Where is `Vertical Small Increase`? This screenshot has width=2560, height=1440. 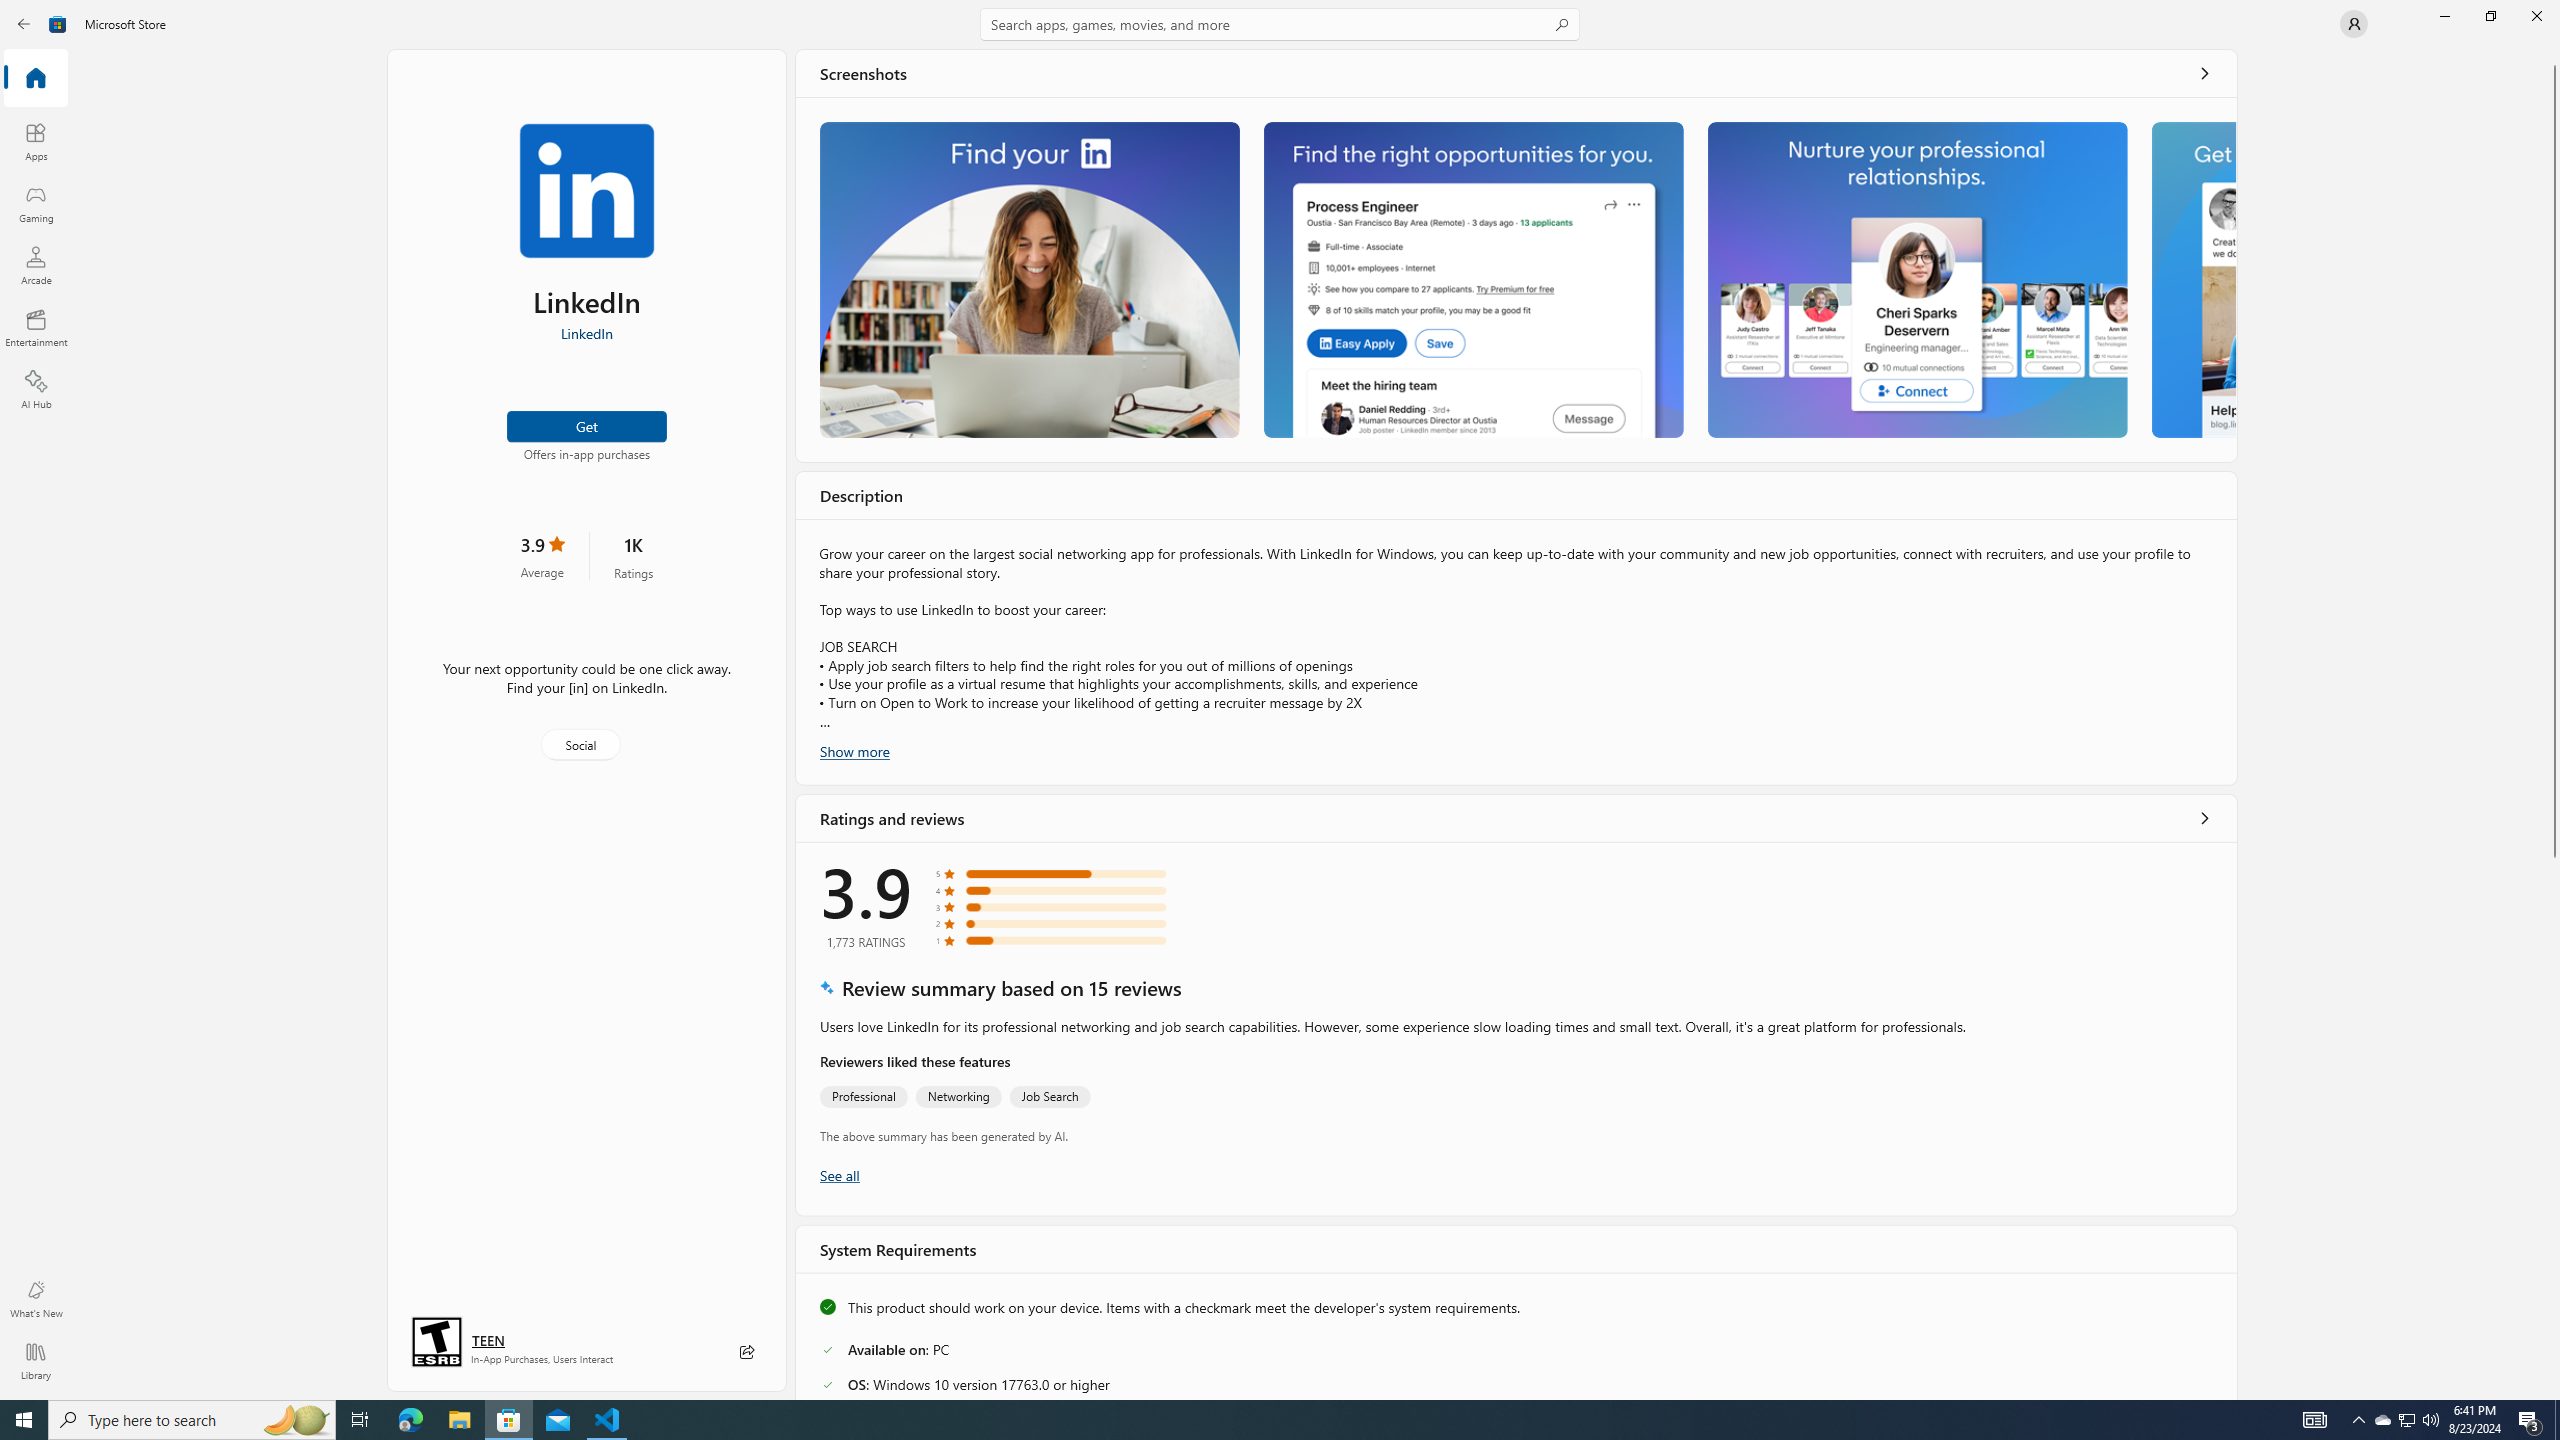
Vertical Small Increase is located at coordinates (2554, 1392).